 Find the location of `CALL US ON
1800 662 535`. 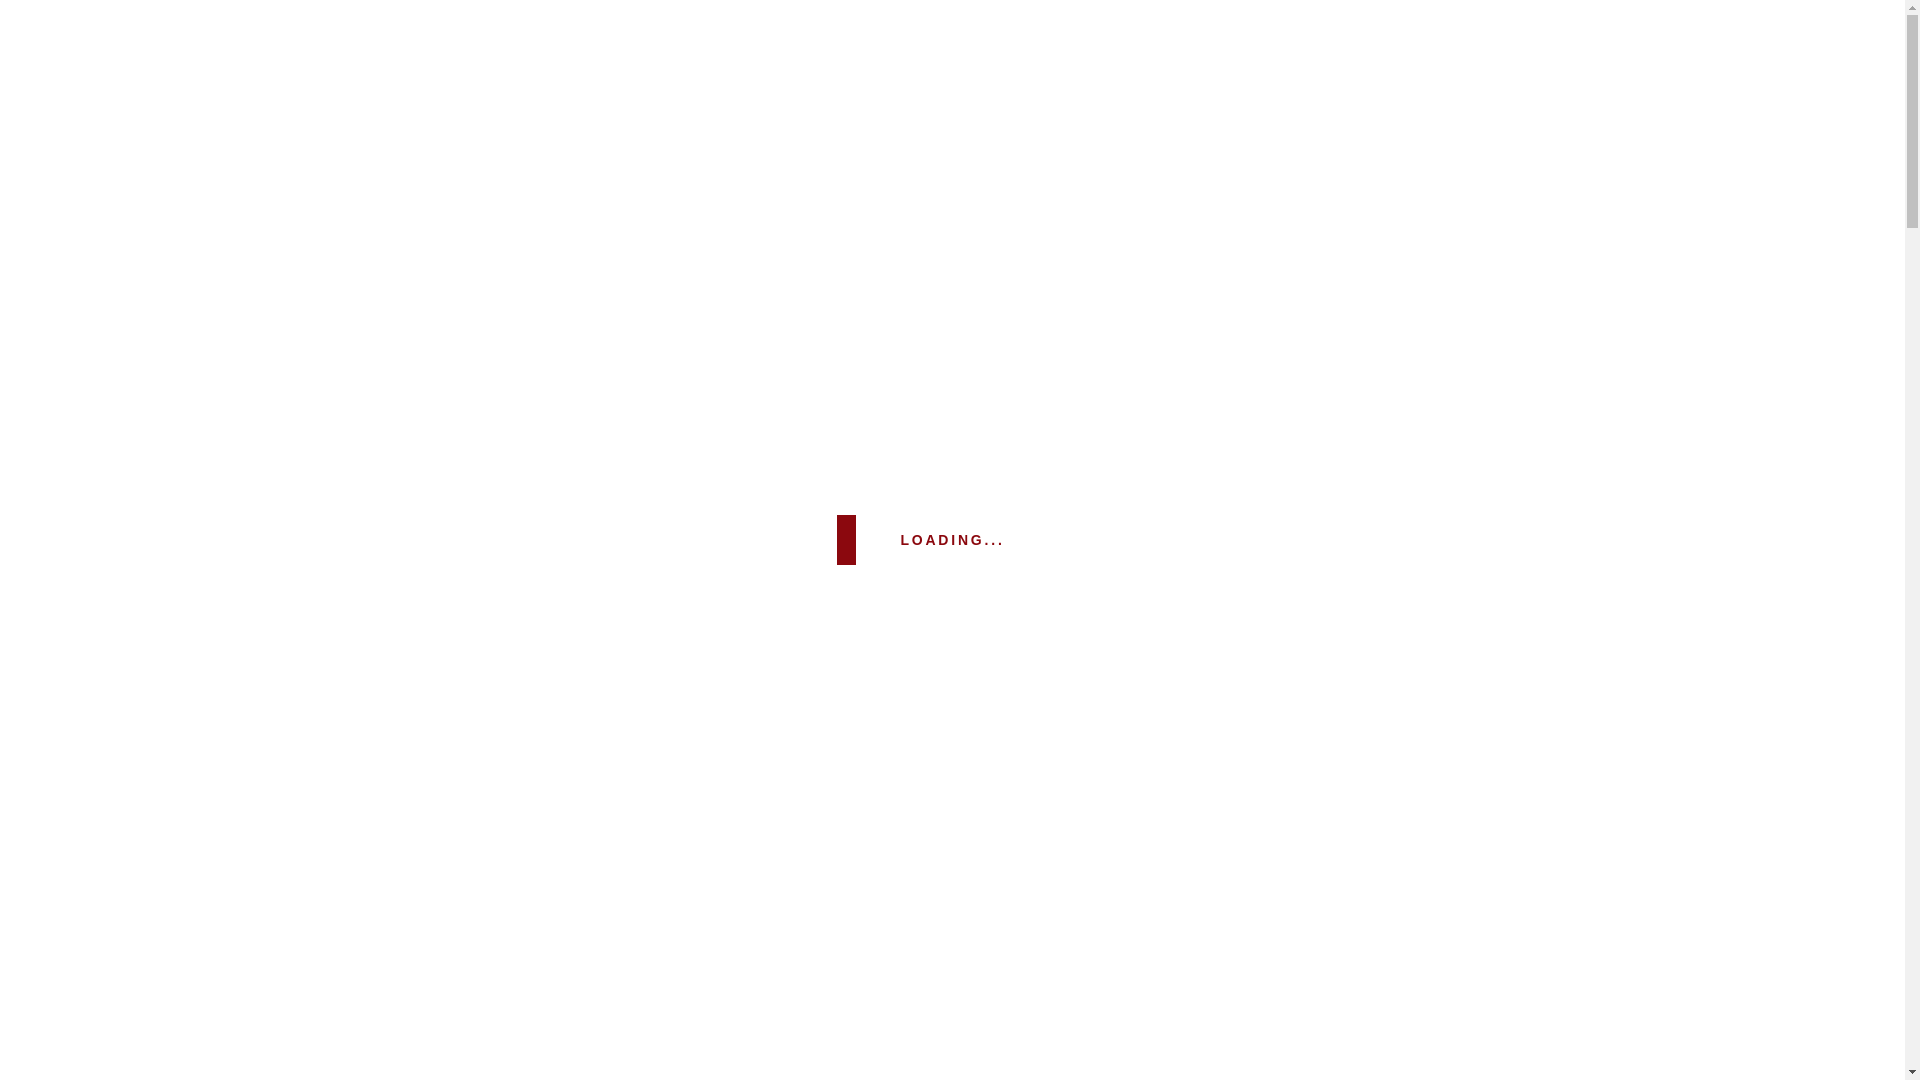

CALL US ON
1800 662 535 is located at coordinates (1387, 930).